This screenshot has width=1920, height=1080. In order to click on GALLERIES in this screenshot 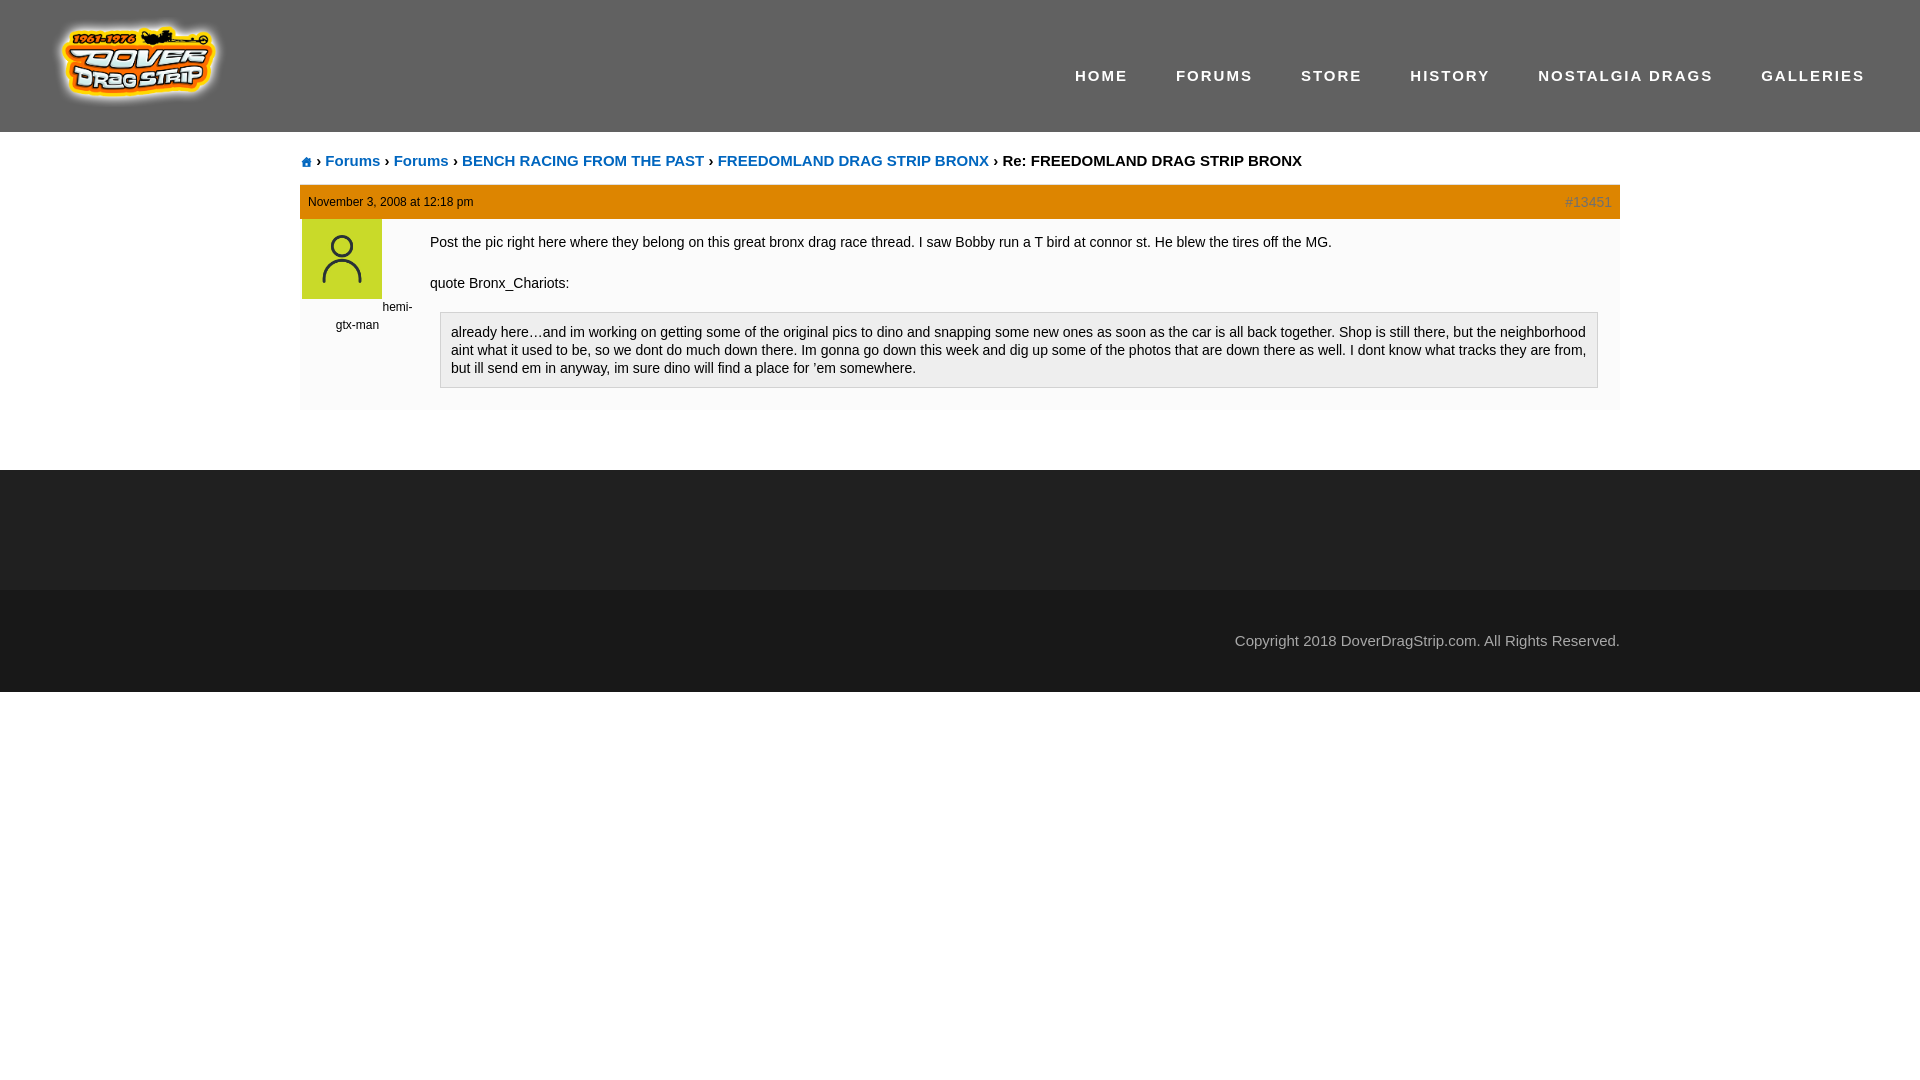, I will do `click(1812, 96)`.